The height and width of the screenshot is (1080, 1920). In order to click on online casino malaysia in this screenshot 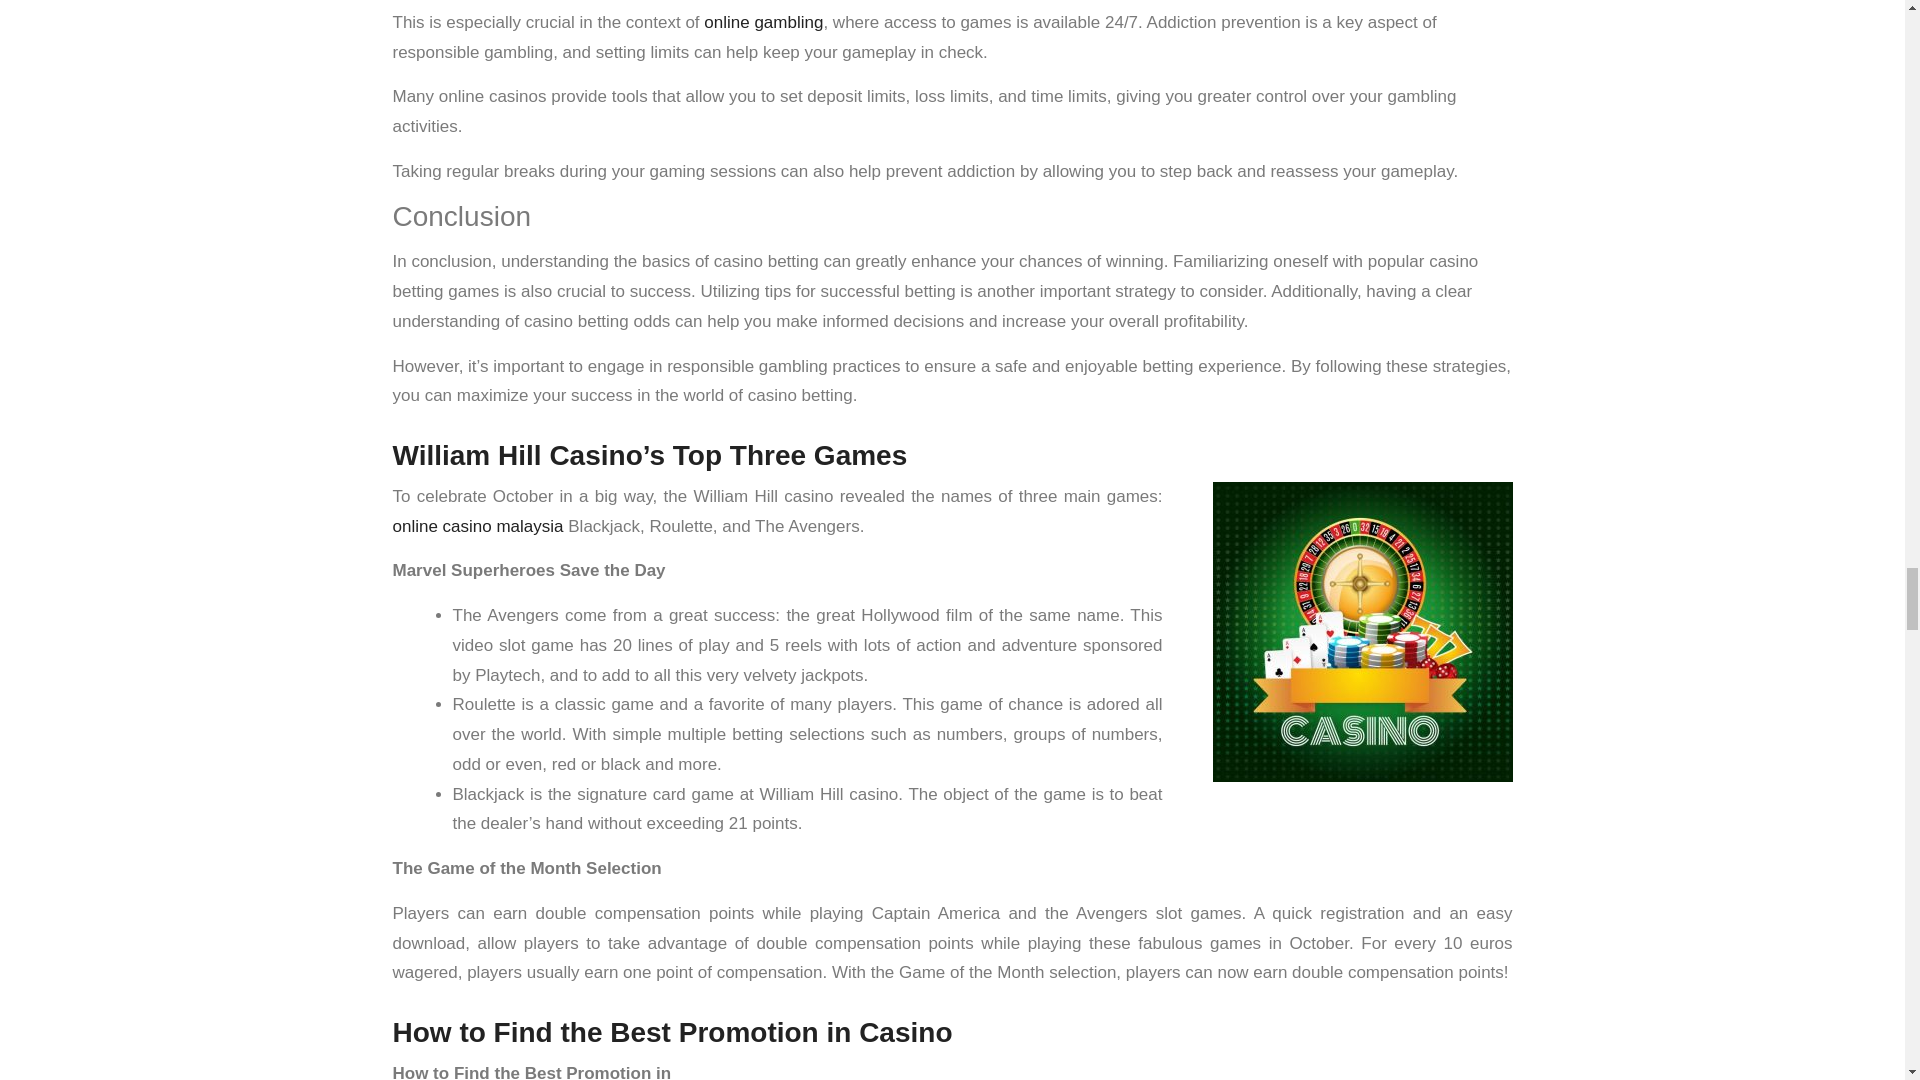, I will do `click(476, 526)`.